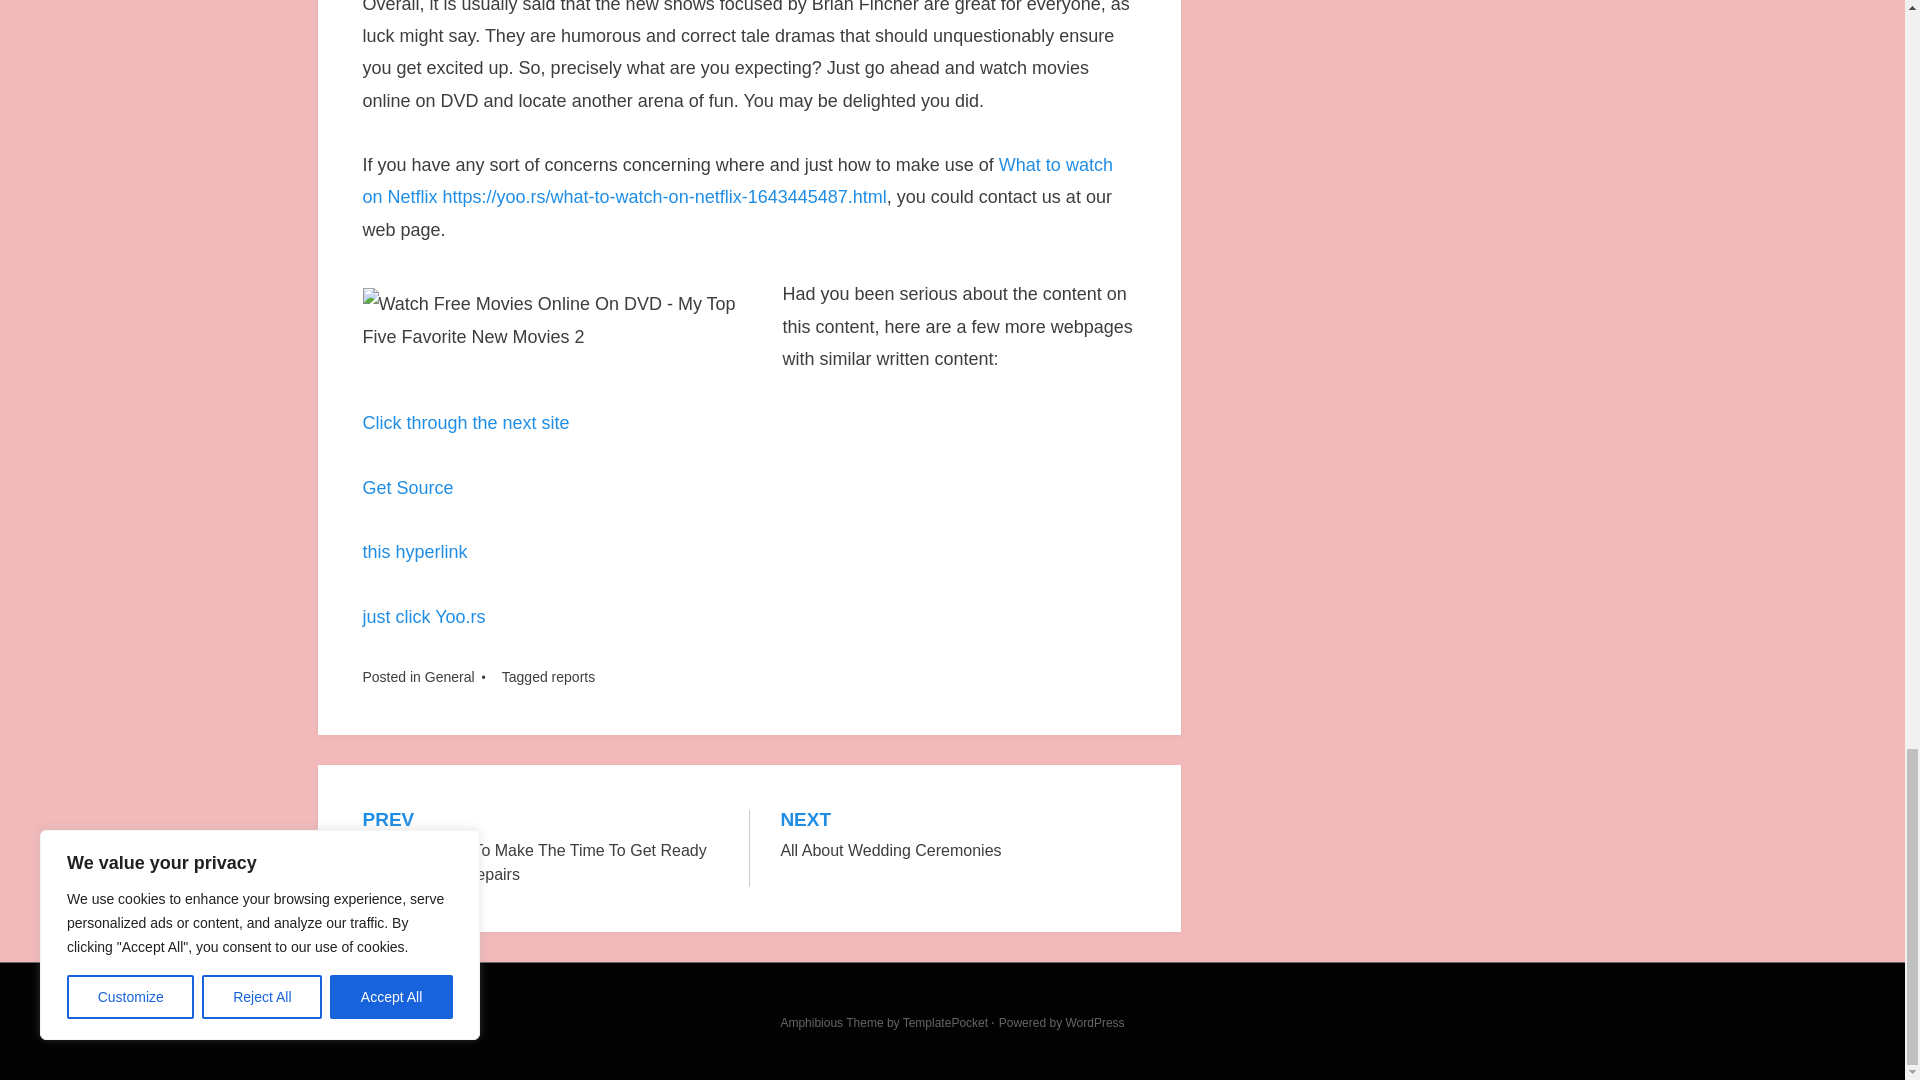 This screenshot has height=1080, width=1920. I want to click on Get Source, so click(1094, 1023).